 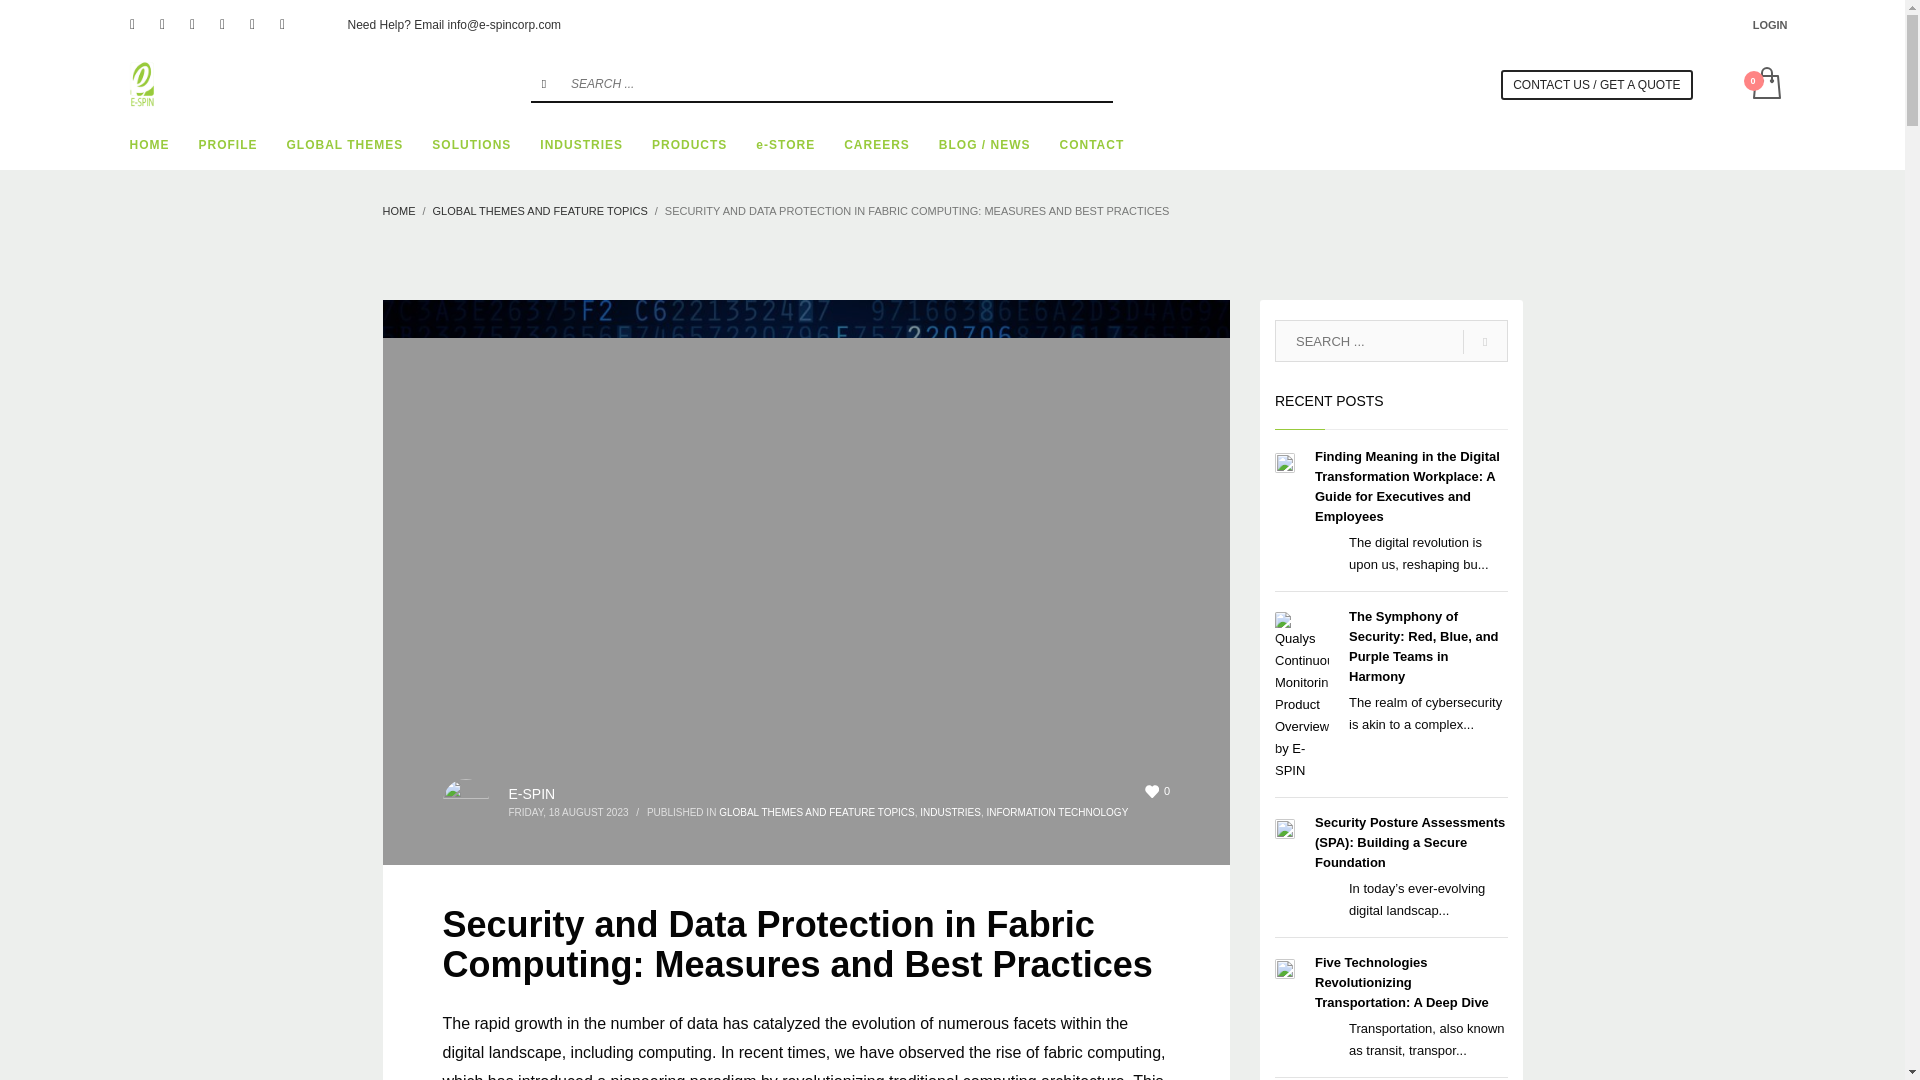 I want to click on HOME, so click(x=150, y=144).